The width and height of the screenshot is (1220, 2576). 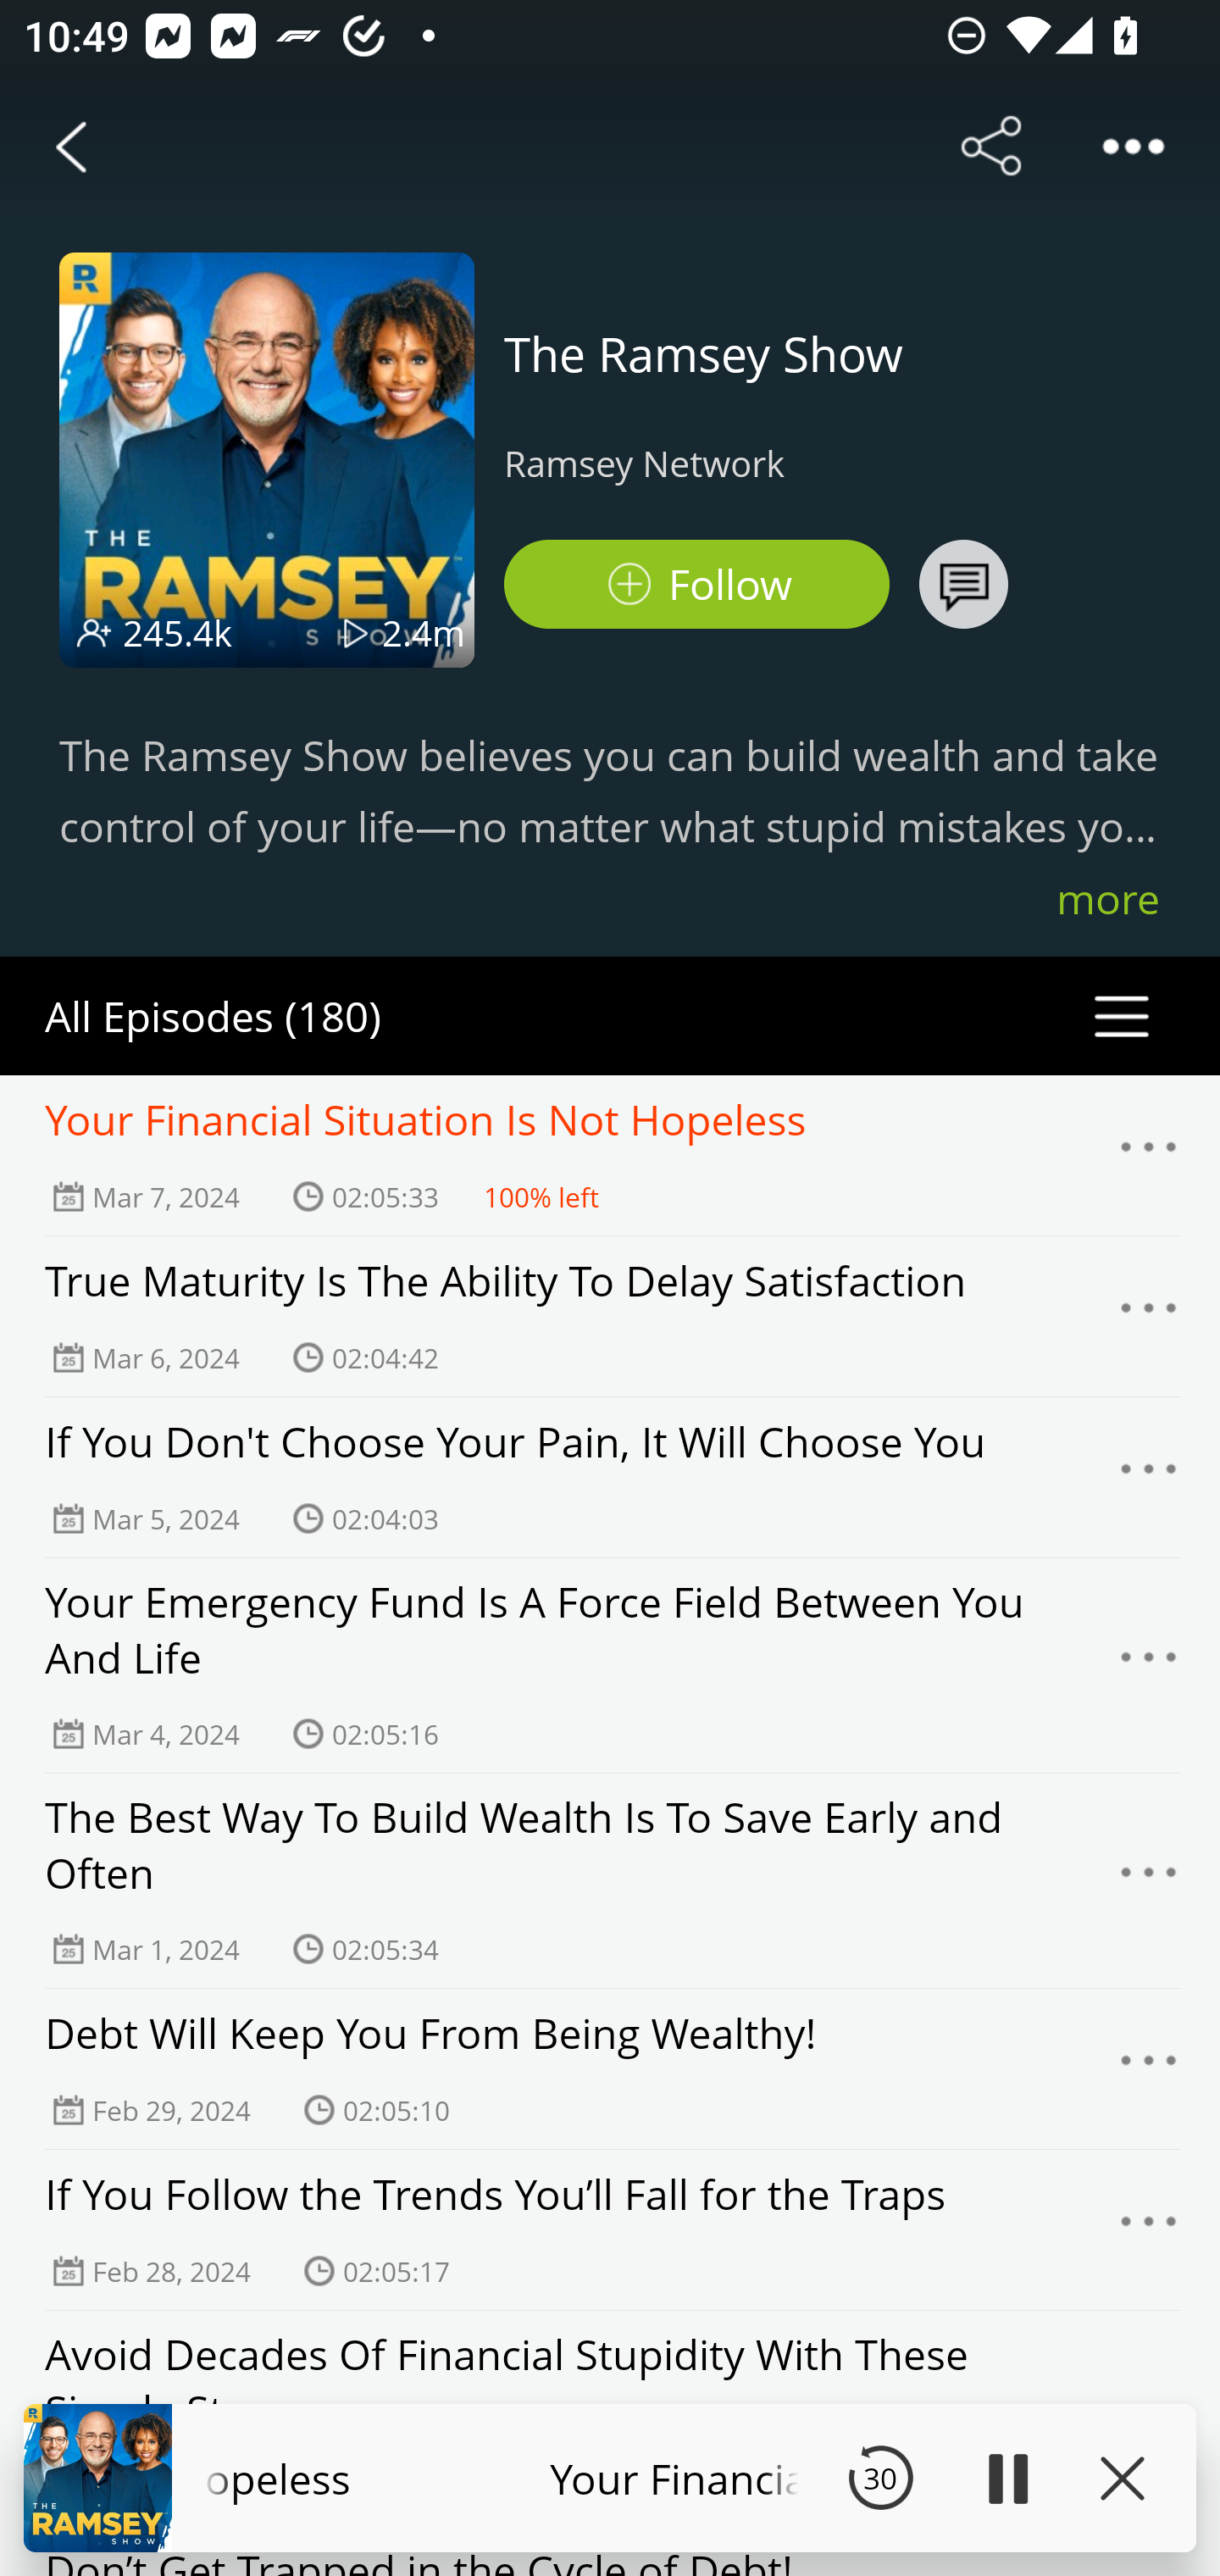 I want to click on Menu, so click(x=1149, y=2069).